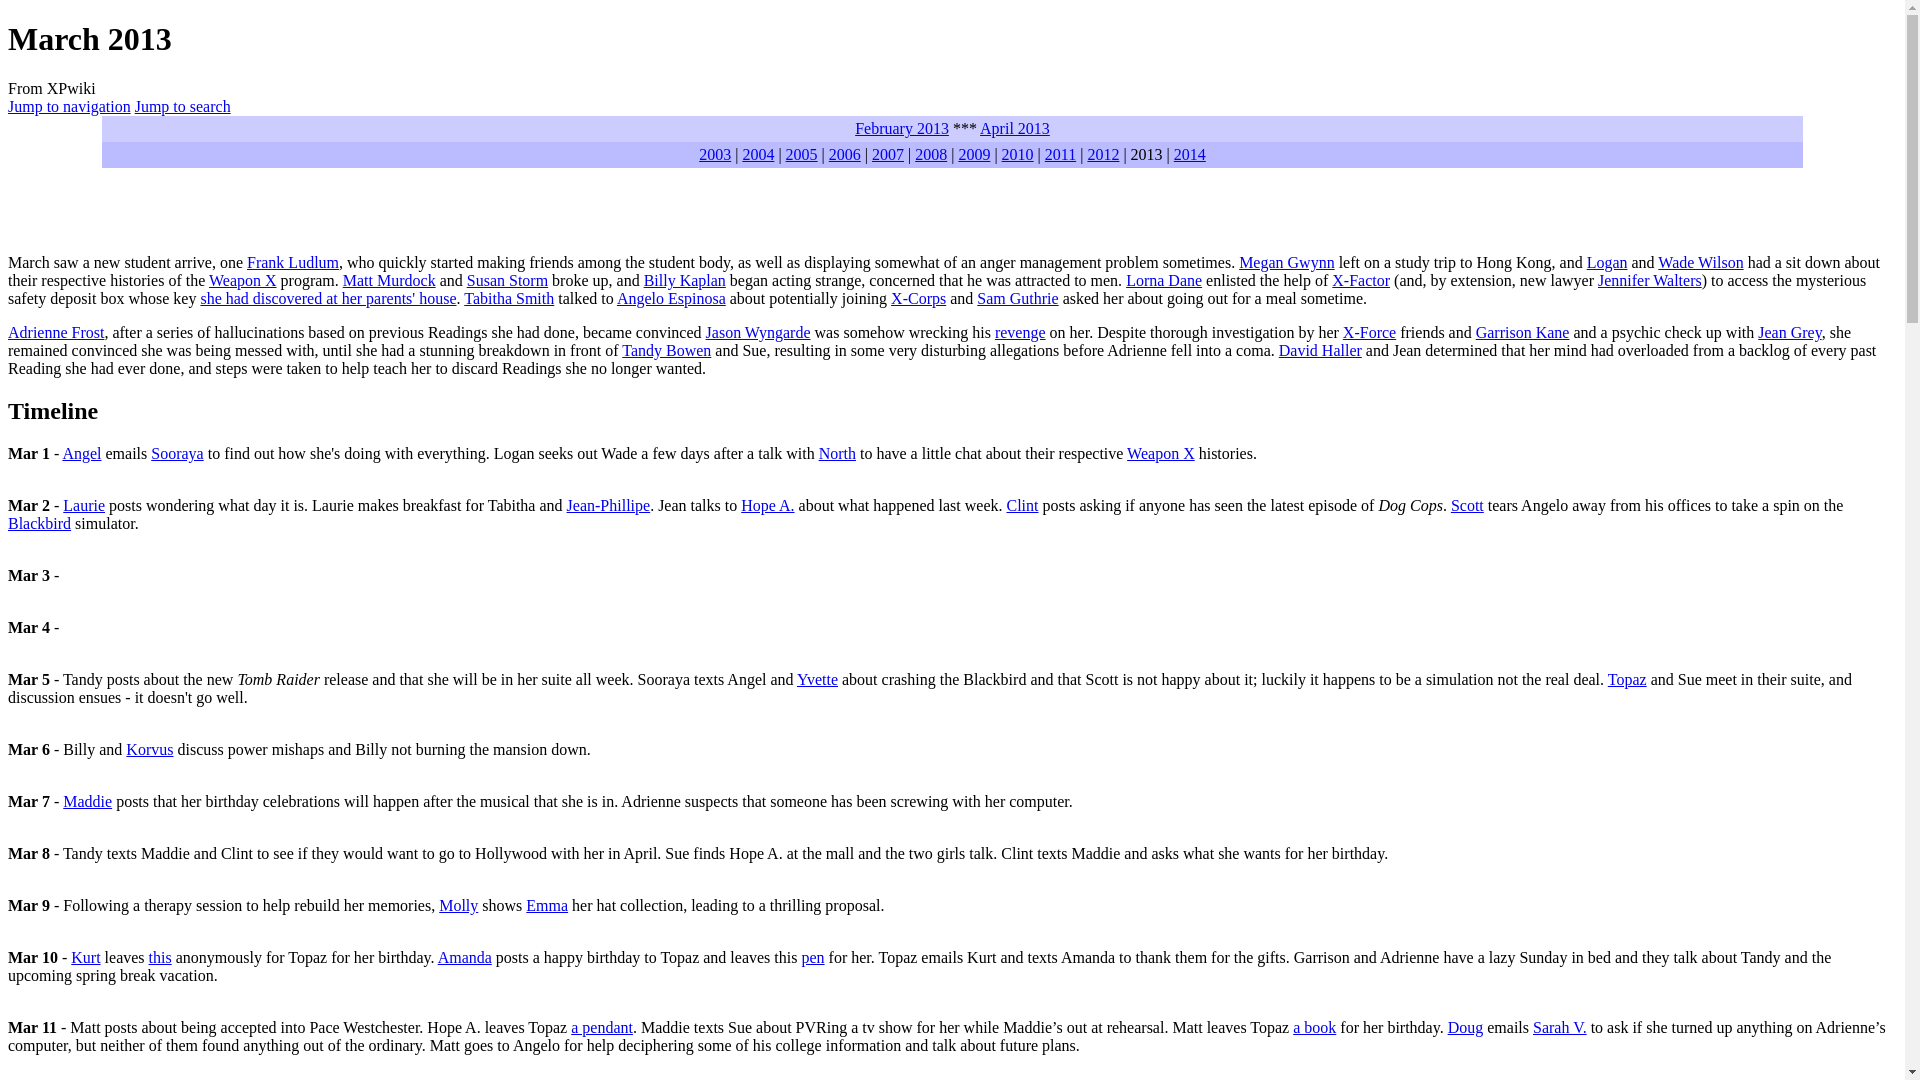  Describe the element at coordinates (242, 280) in the screenshot. I see `Weapon X` at that location.